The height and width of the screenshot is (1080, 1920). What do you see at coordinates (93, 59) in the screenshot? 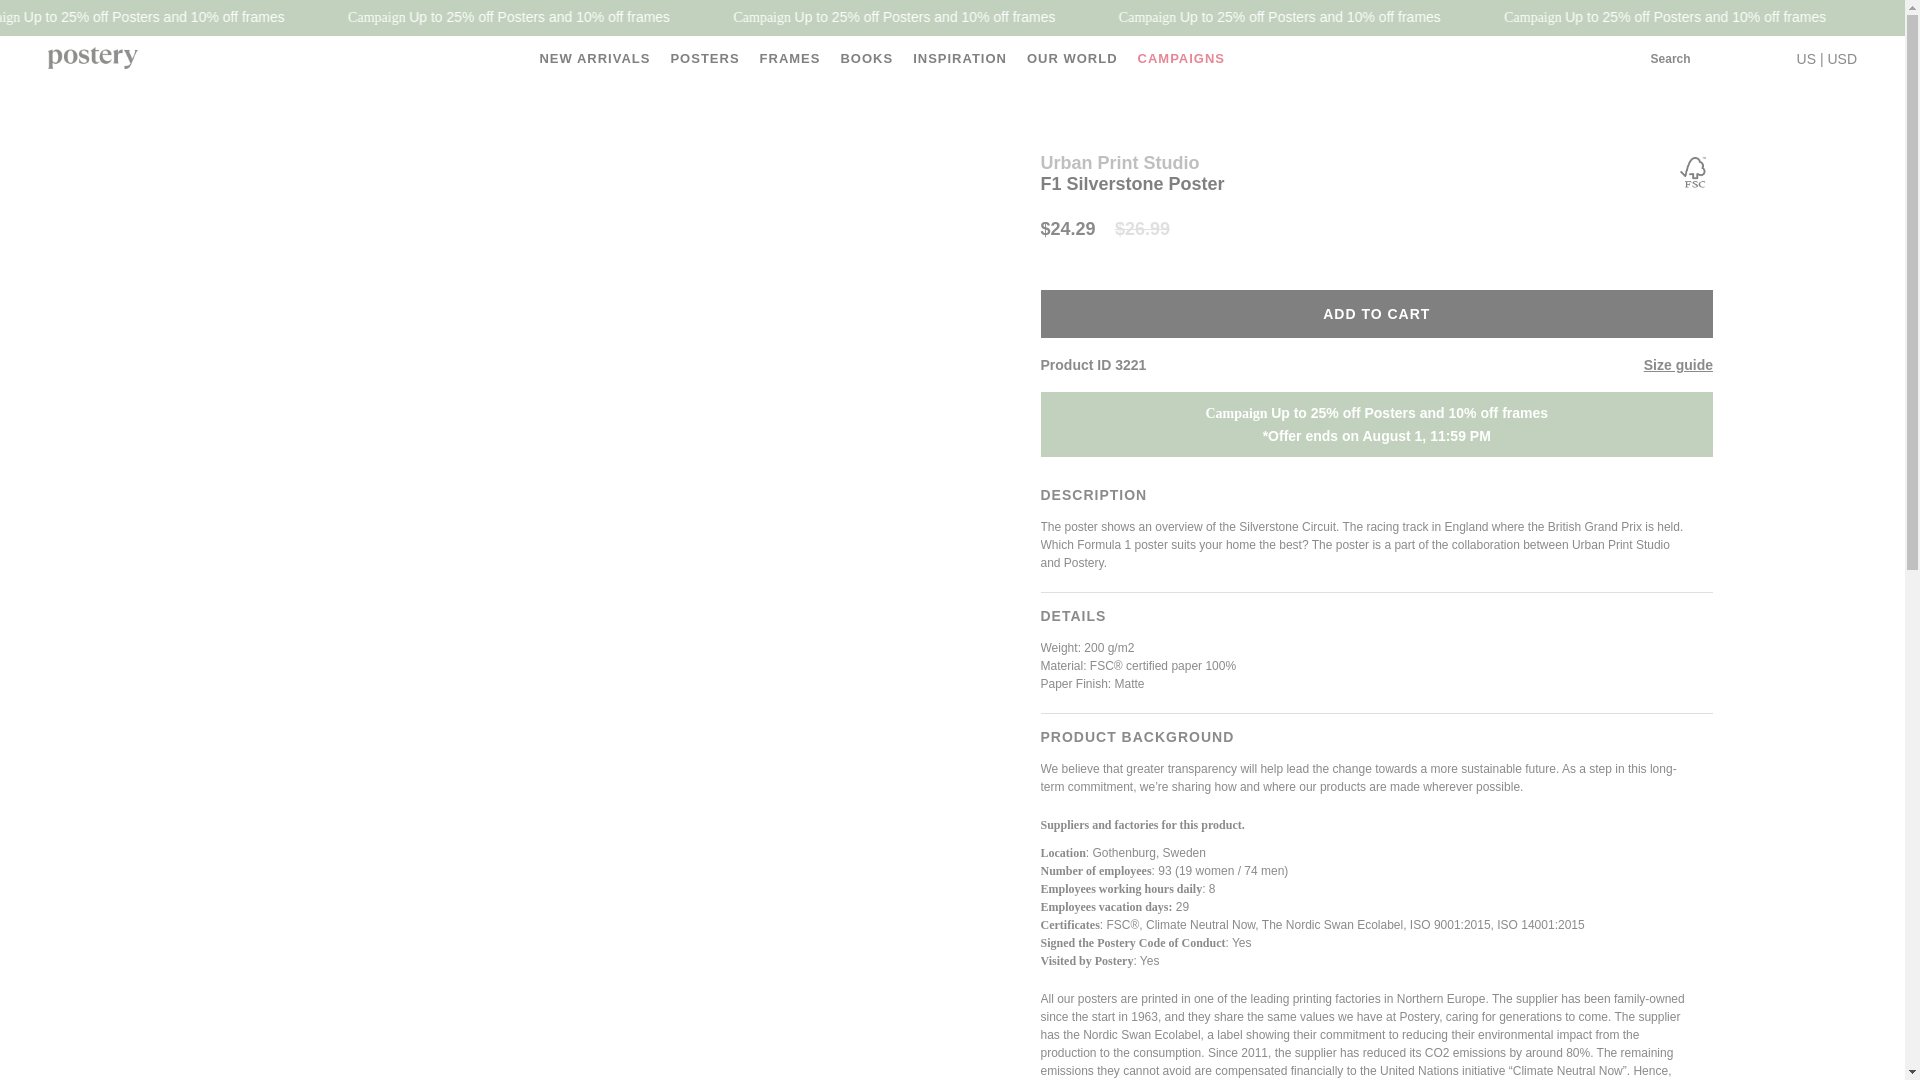
I see `Postery Logo` at bounding box center [93, 59].